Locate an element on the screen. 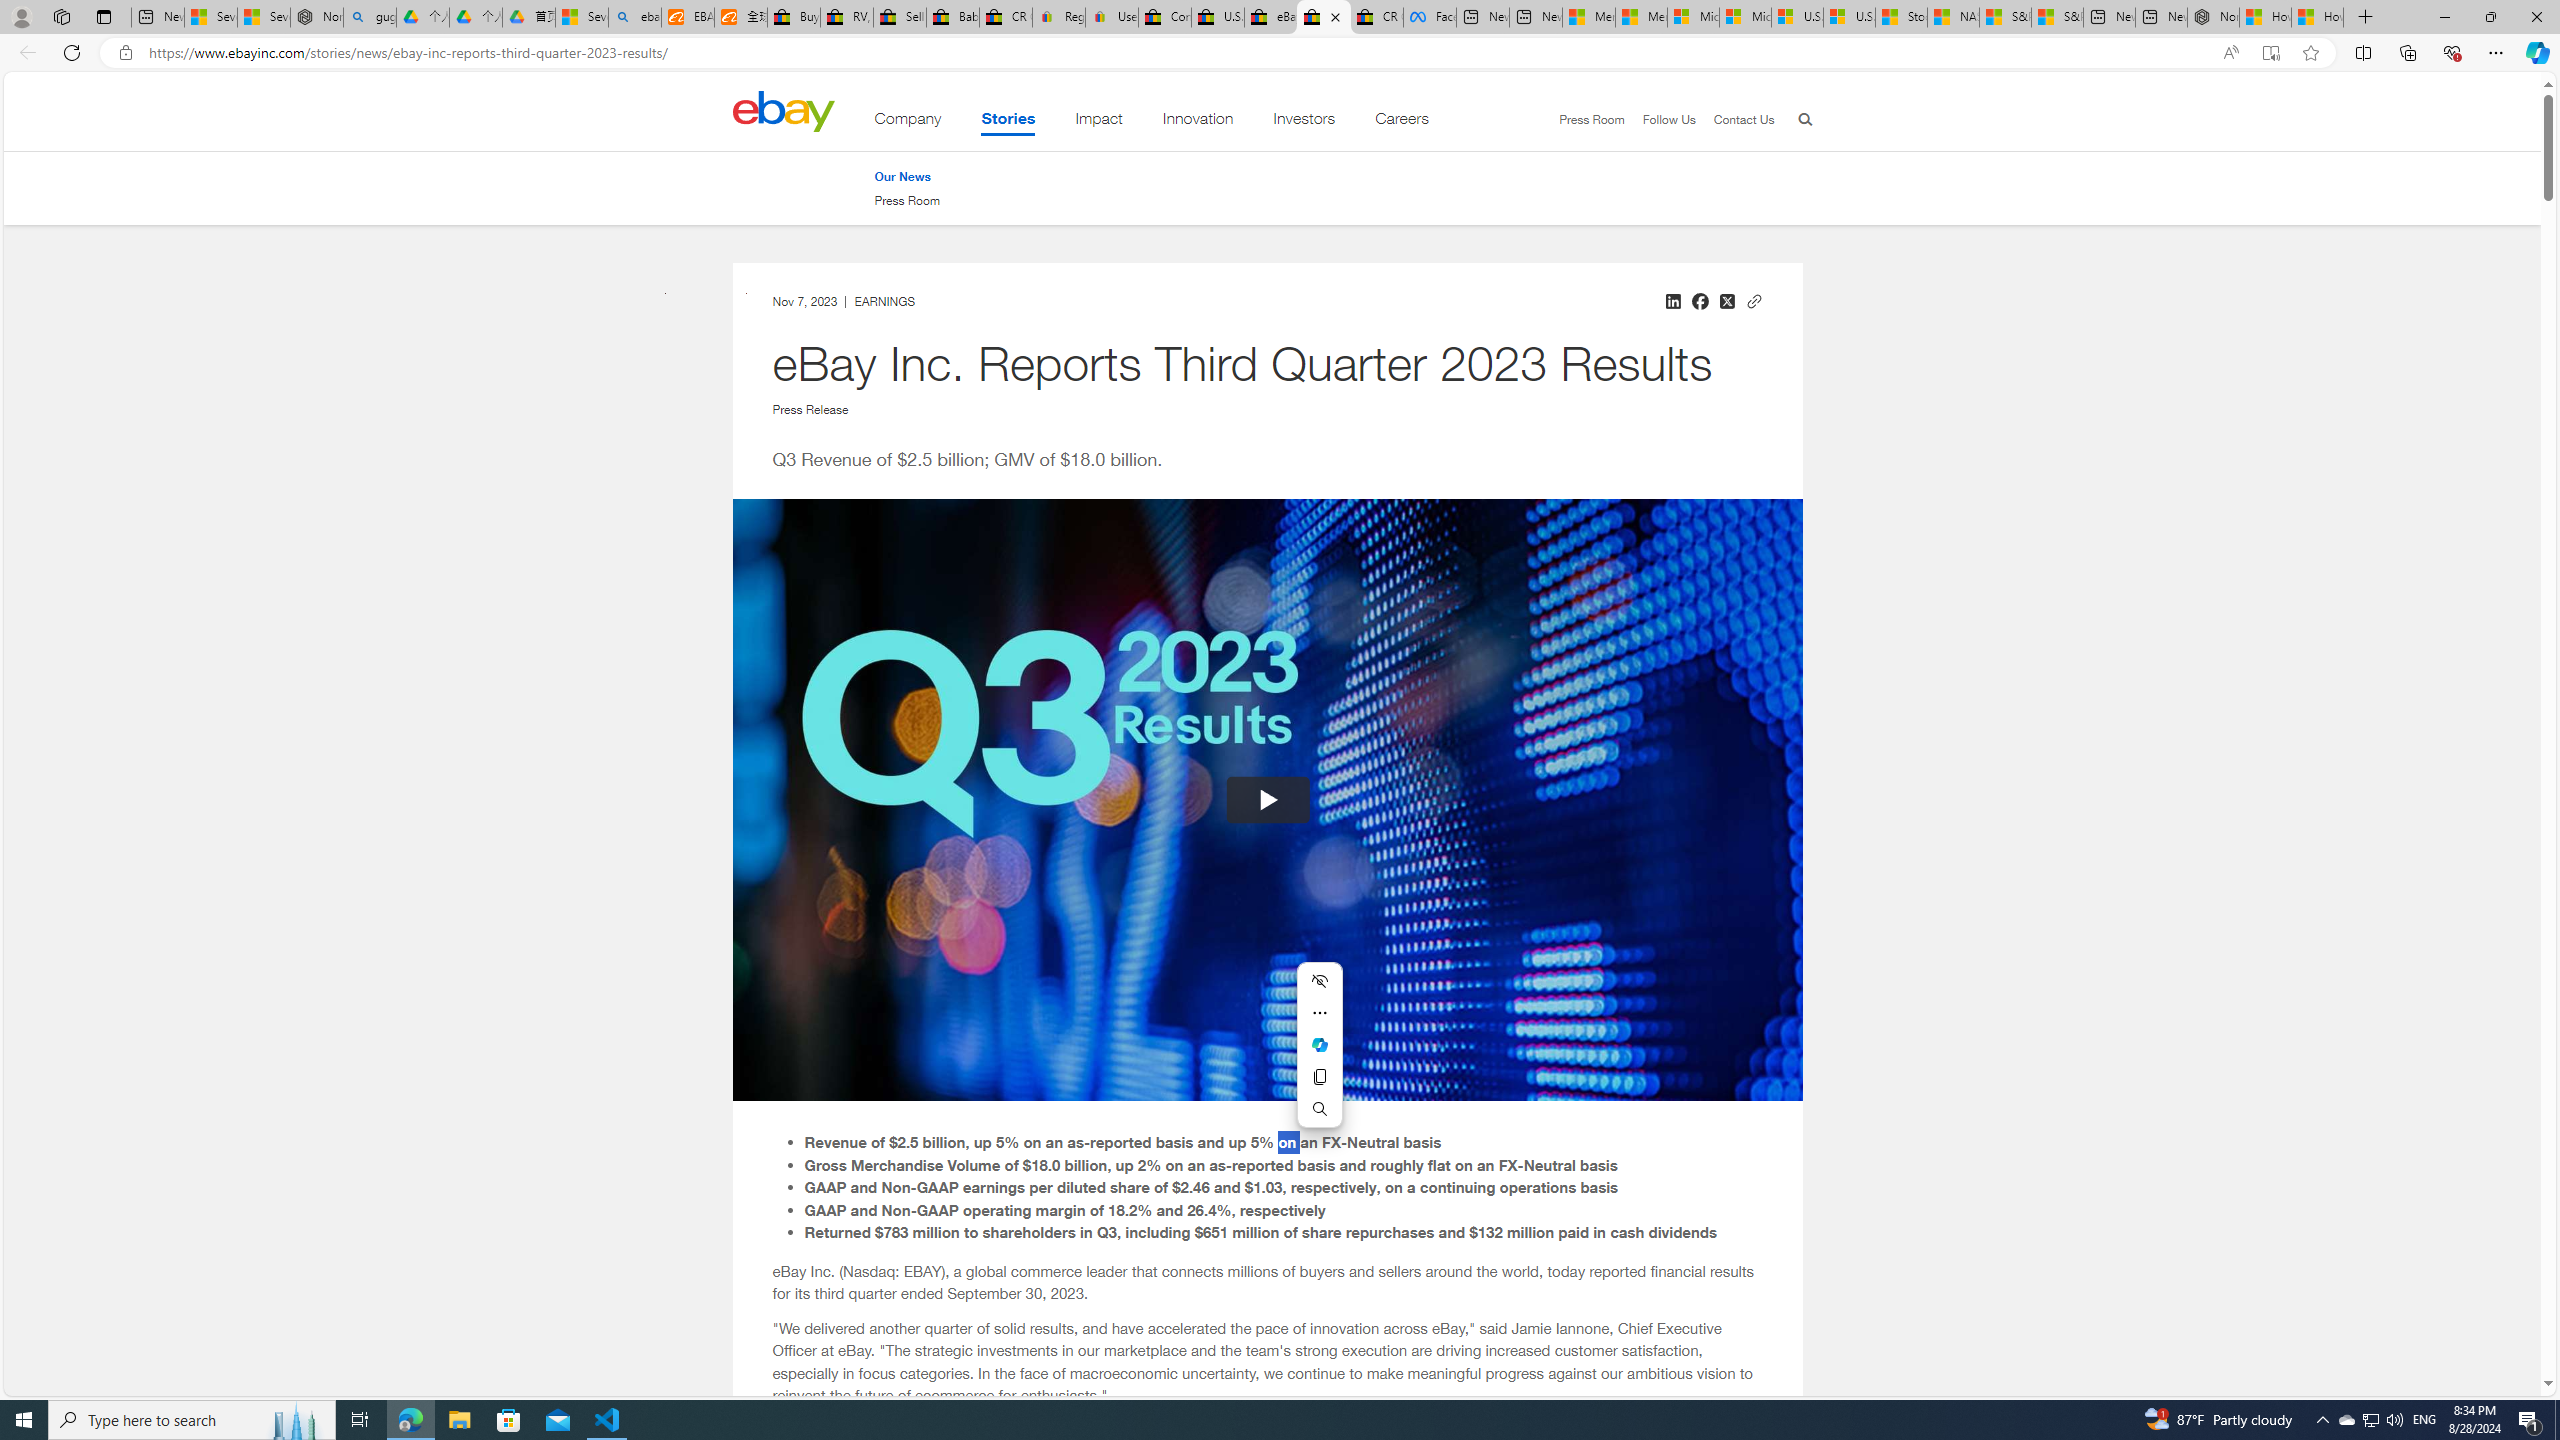 This screenshot has height=1440, width=2560. Buy Auto Parts & Accessories | eBay is located at coordinates (793, 17).